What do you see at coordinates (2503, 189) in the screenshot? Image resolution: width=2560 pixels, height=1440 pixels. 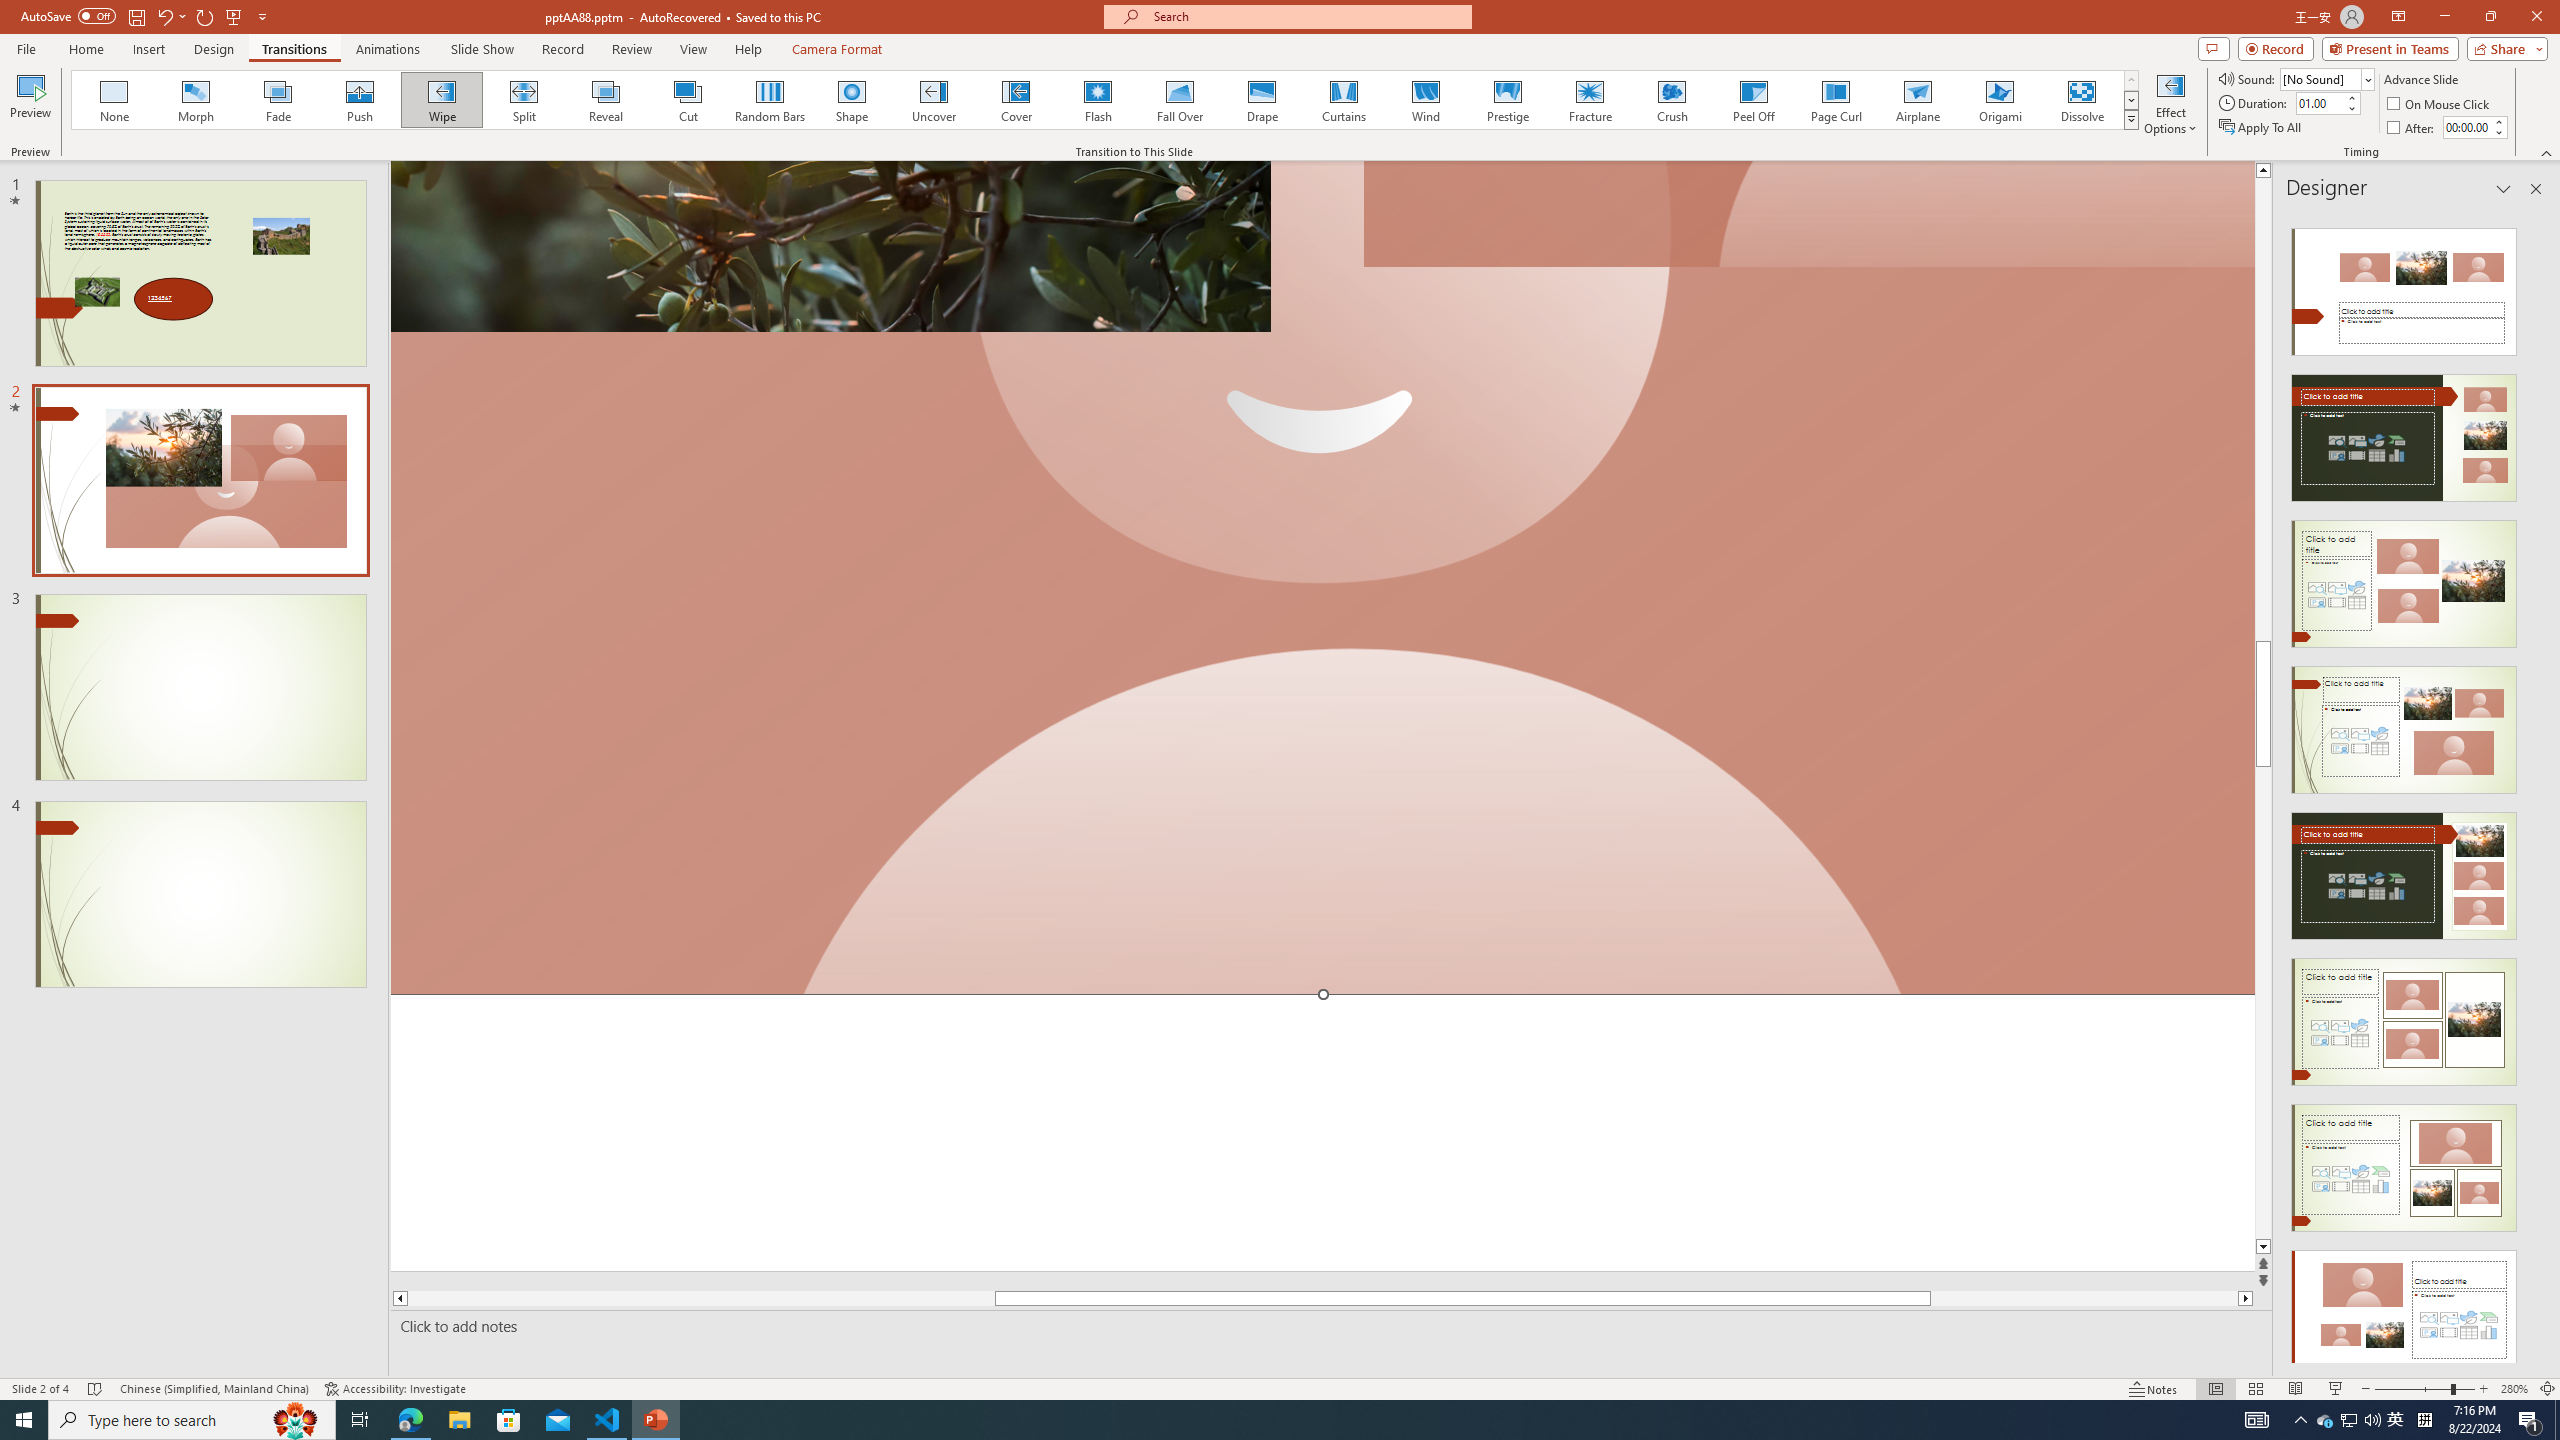 I see `Task Pane Options` at bounding box center [2503, 189].